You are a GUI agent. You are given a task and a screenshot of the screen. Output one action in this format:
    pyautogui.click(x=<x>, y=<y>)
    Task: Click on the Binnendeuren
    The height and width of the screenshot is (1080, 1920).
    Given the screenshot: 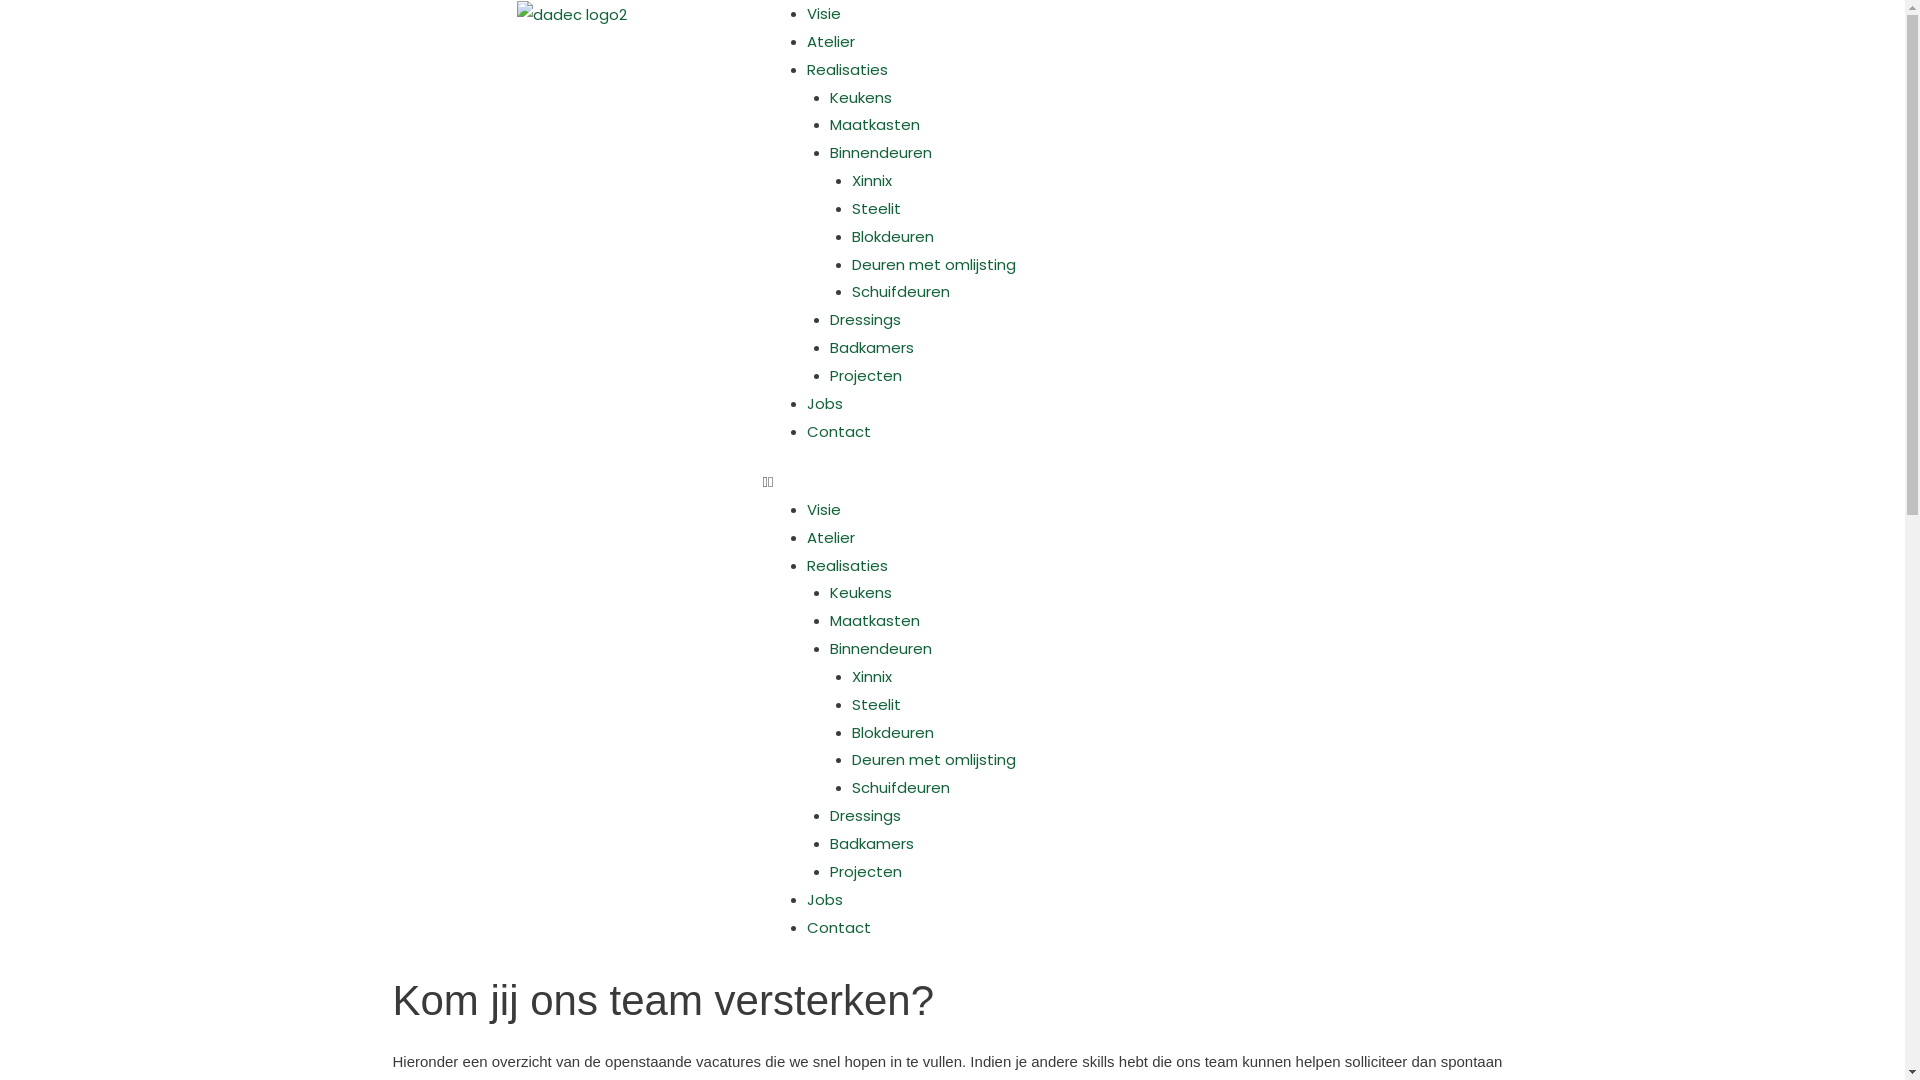 What is the action you would take?
    pyautogui.click(x=881, y=152)
    